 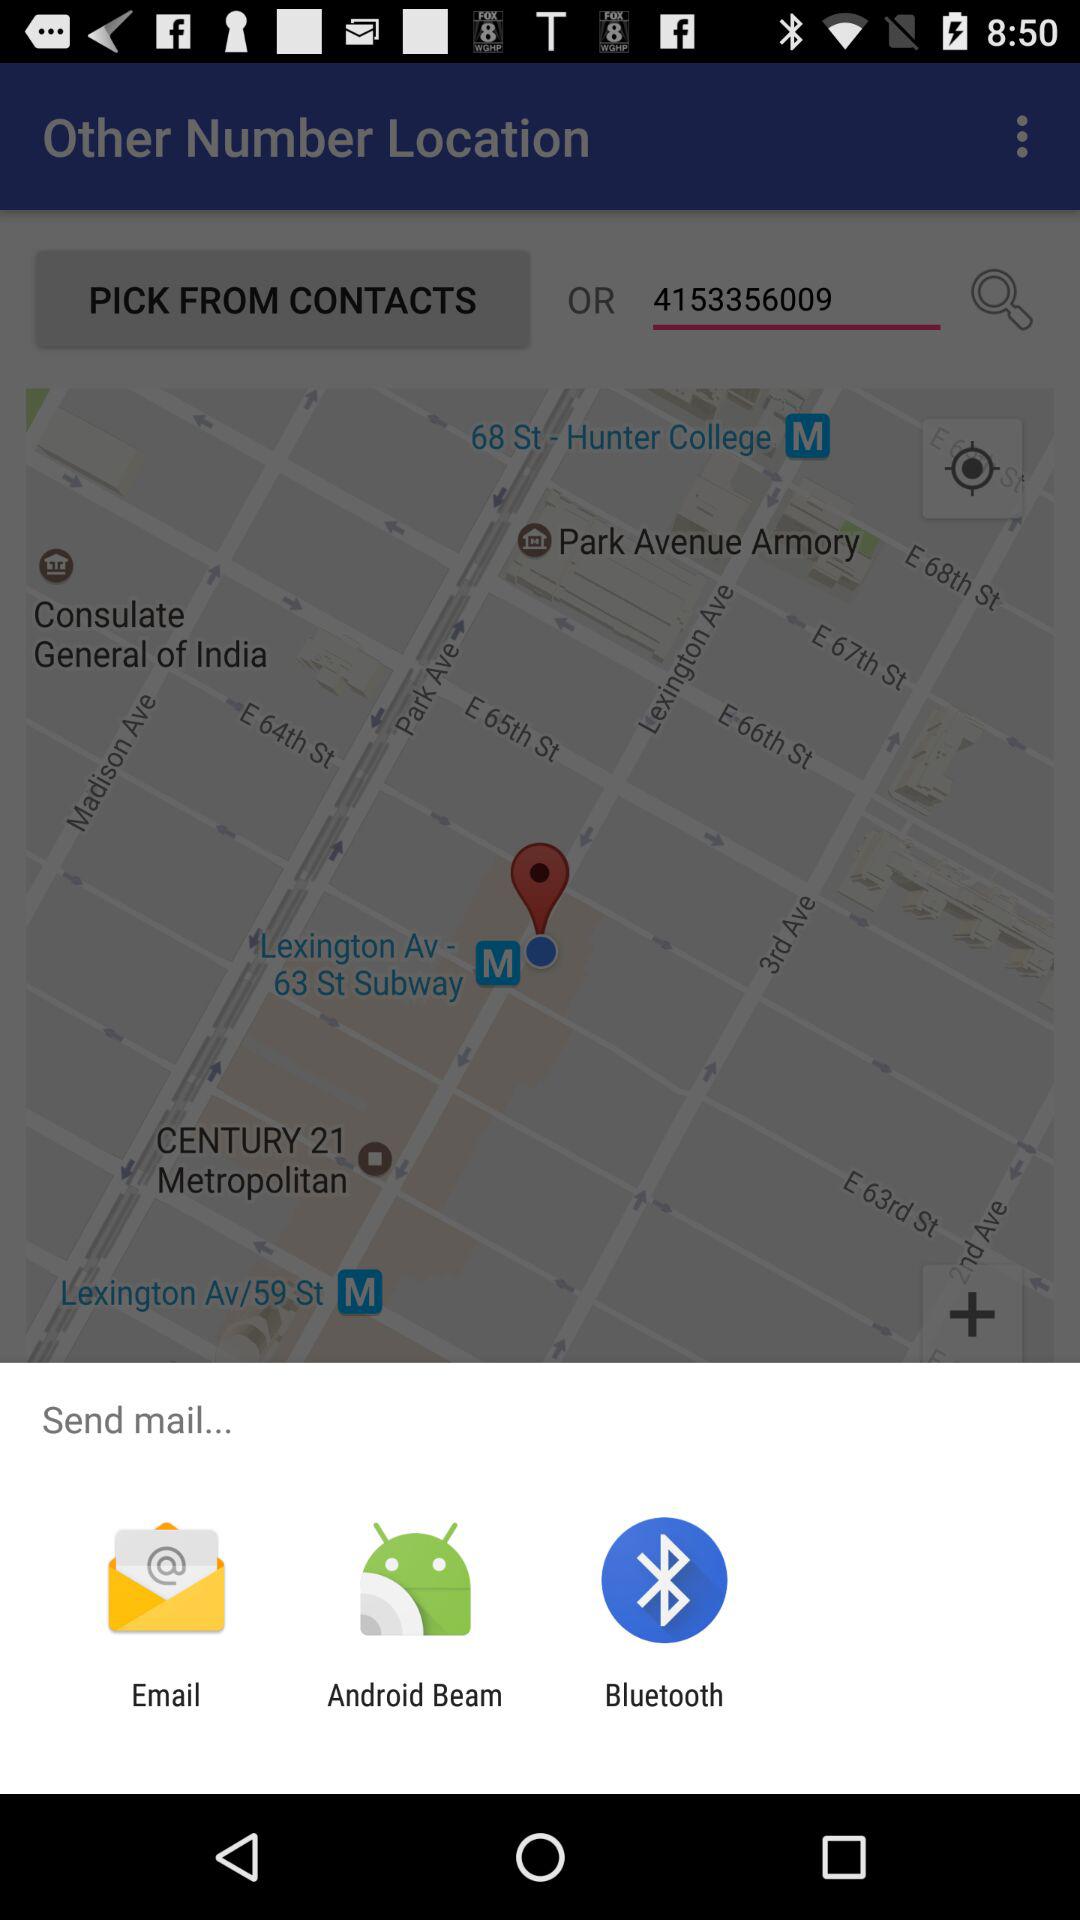 What do you see at coordinates (166, 1712) in the screenshot?
I see `click the icon to the left of android beam app` at bounding box center [166, 1712].